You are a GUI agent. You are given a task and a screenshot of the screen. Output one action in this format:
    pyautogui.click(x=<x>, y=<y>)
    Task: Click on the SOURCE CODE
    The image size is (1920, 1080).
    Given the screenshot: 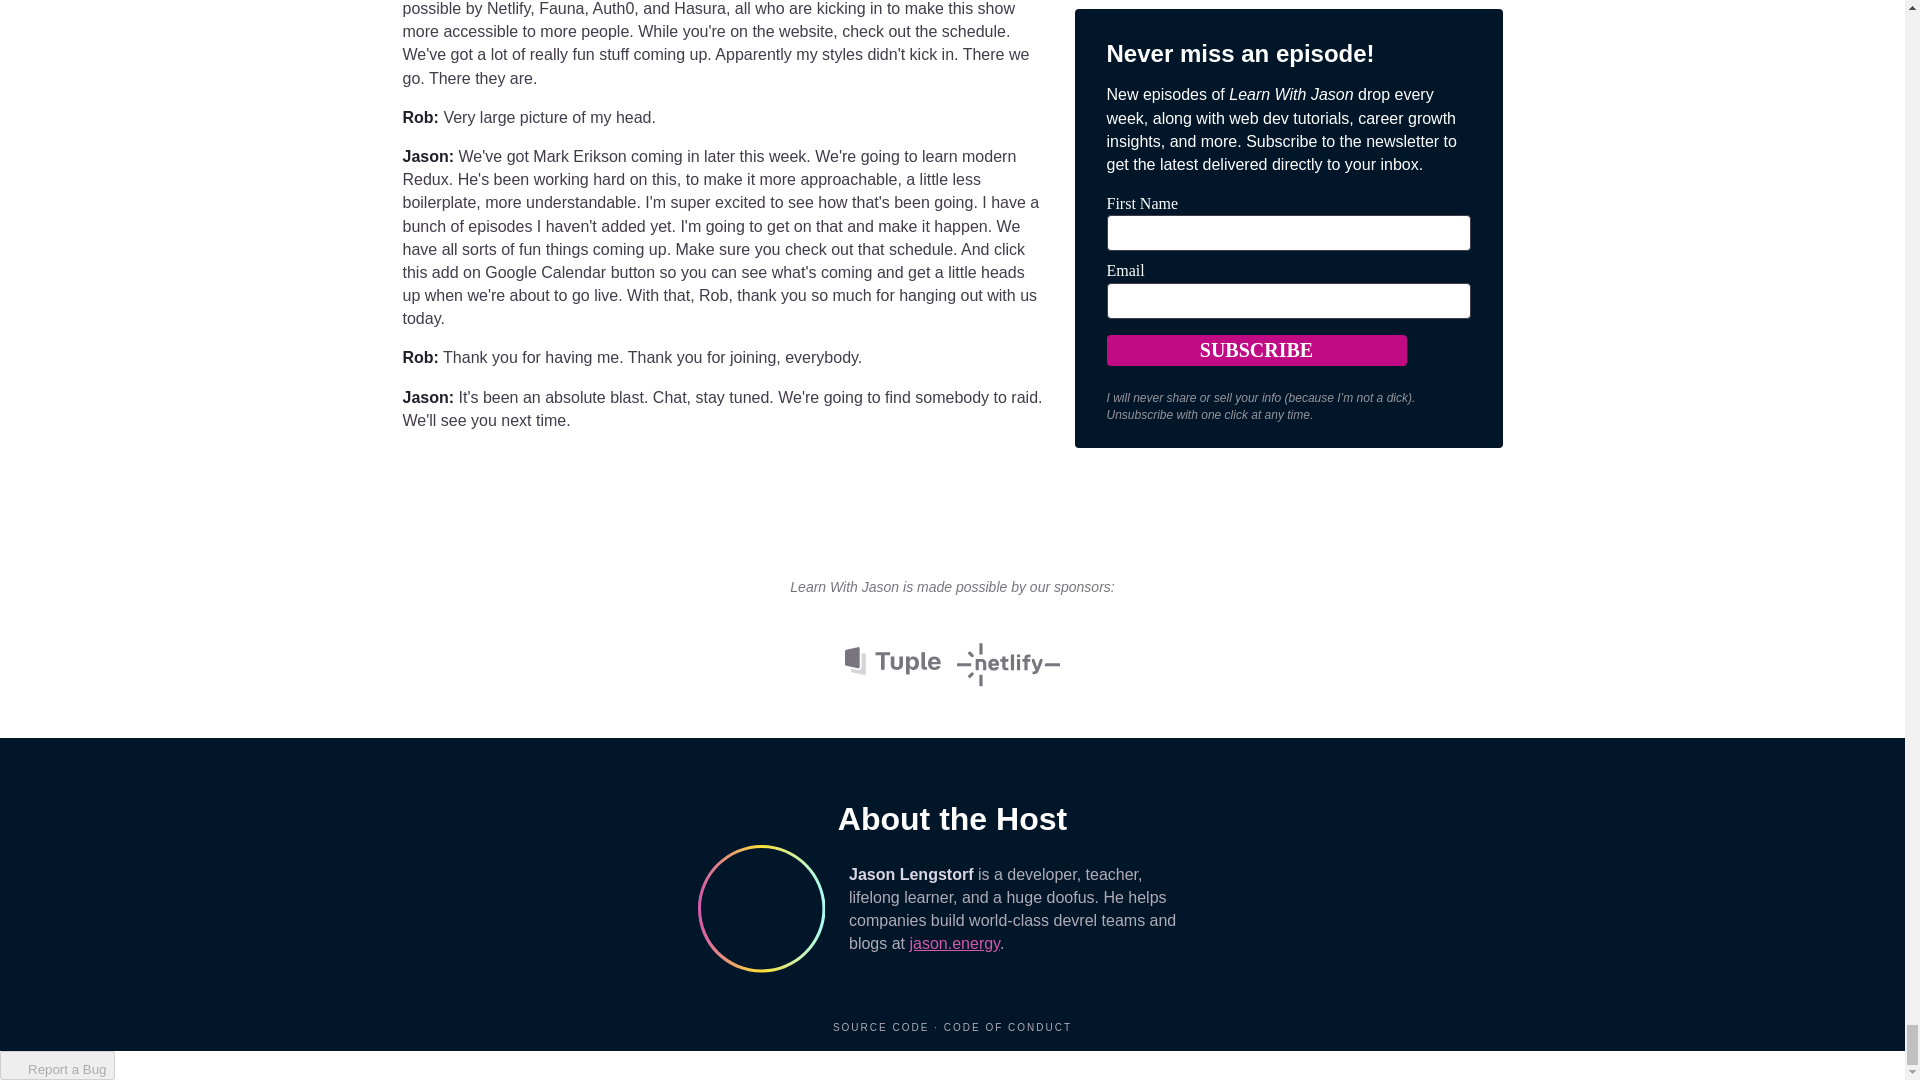 What is the action you would take?
    pyautogui.click(x=883, y=1026)
    